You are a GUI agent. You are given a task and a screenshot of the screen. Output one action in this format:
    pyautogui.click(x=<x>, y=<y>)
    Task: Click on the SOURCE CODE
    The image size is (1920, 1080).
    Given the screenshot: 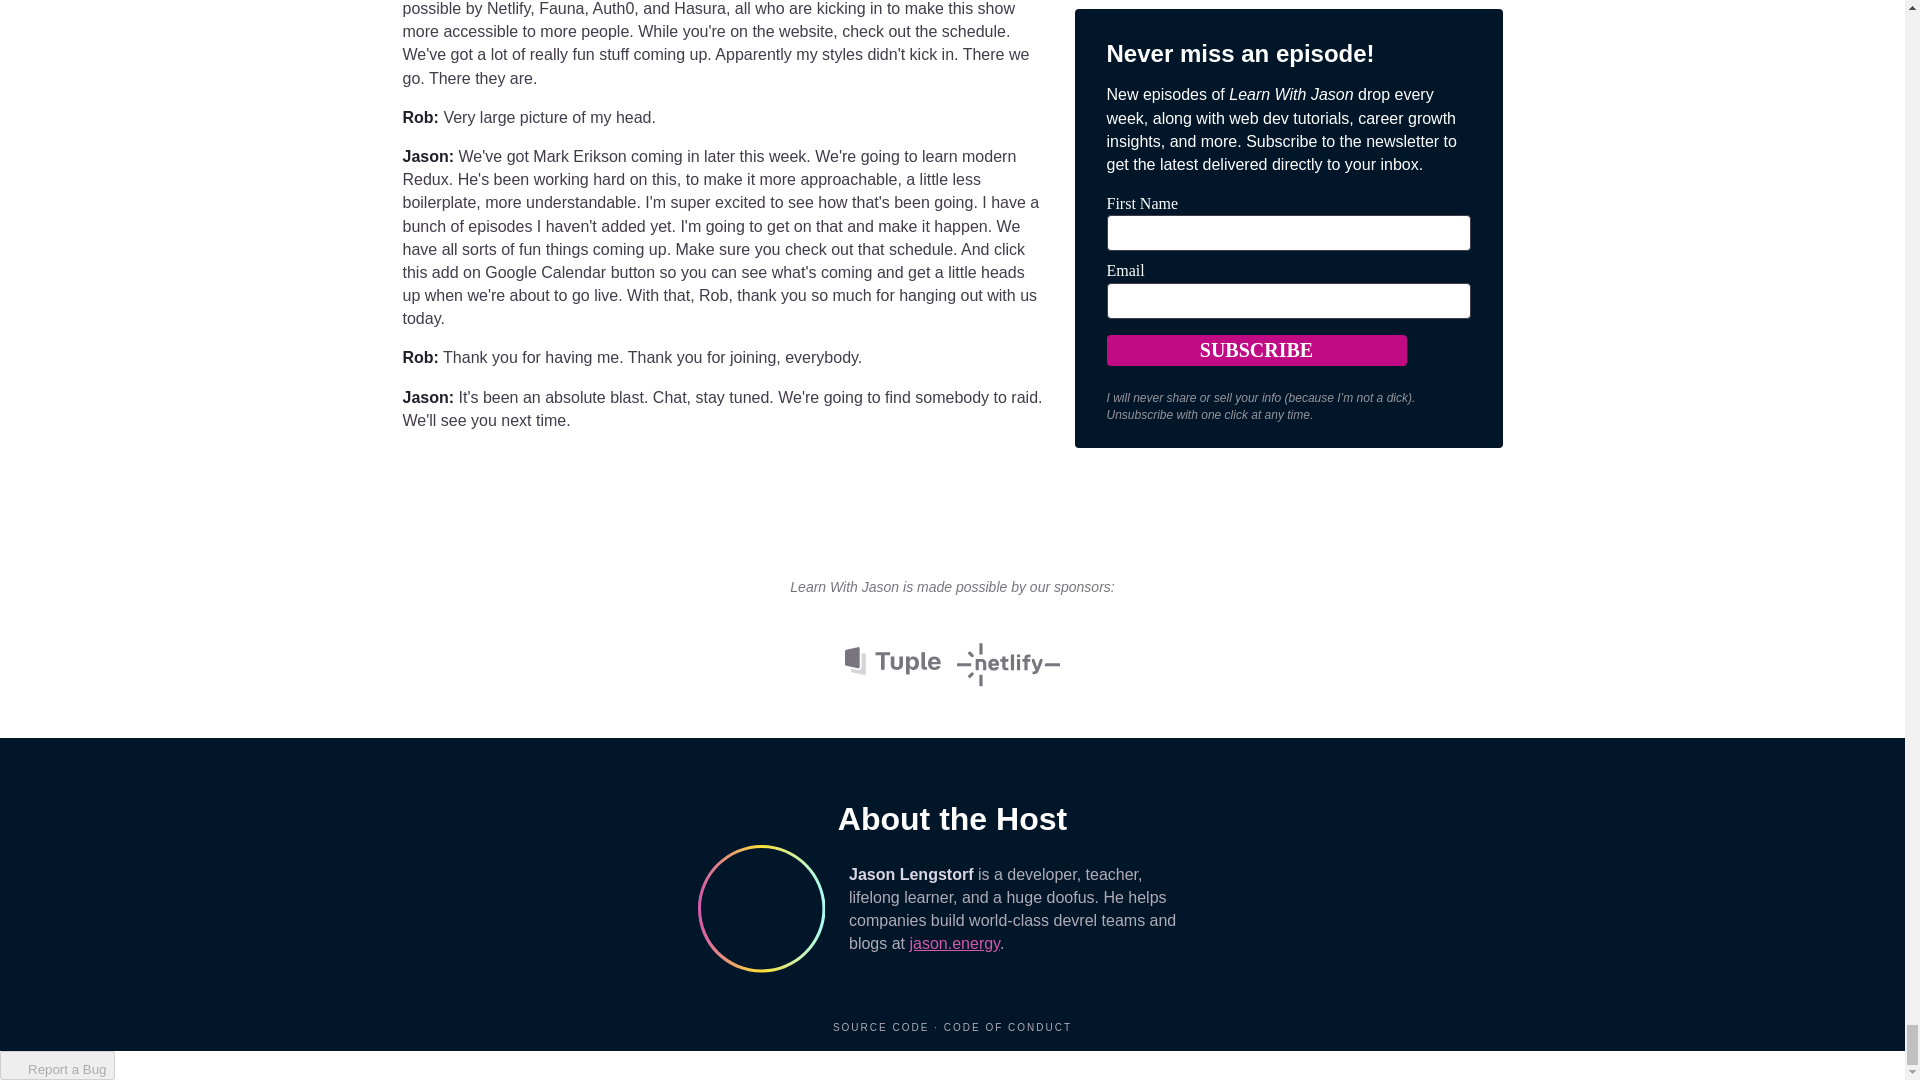 What is the action you would take?
    pyautogui.click(x=883, y=1026)
    